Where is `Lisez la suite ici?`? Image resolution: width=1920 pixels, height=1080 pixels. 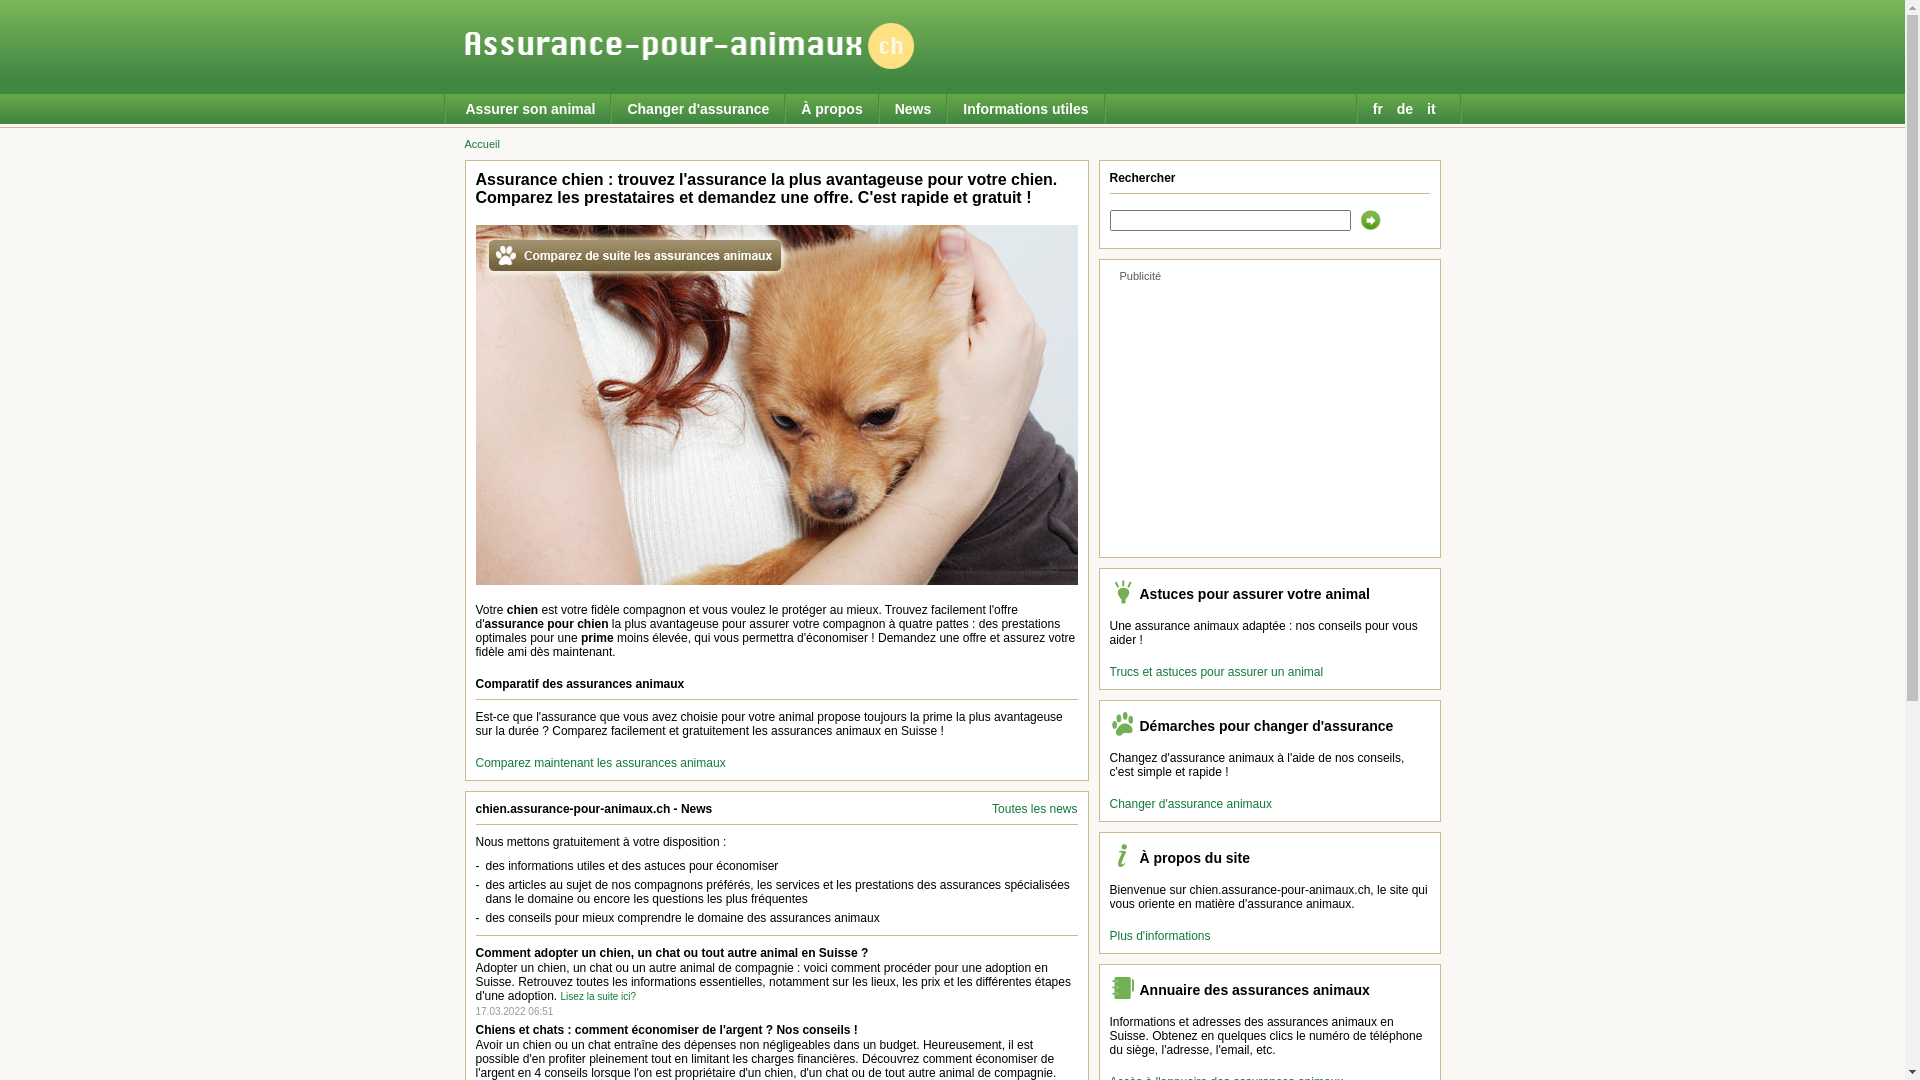
Lisez la suite ici? is located at coordinates (599, 996).